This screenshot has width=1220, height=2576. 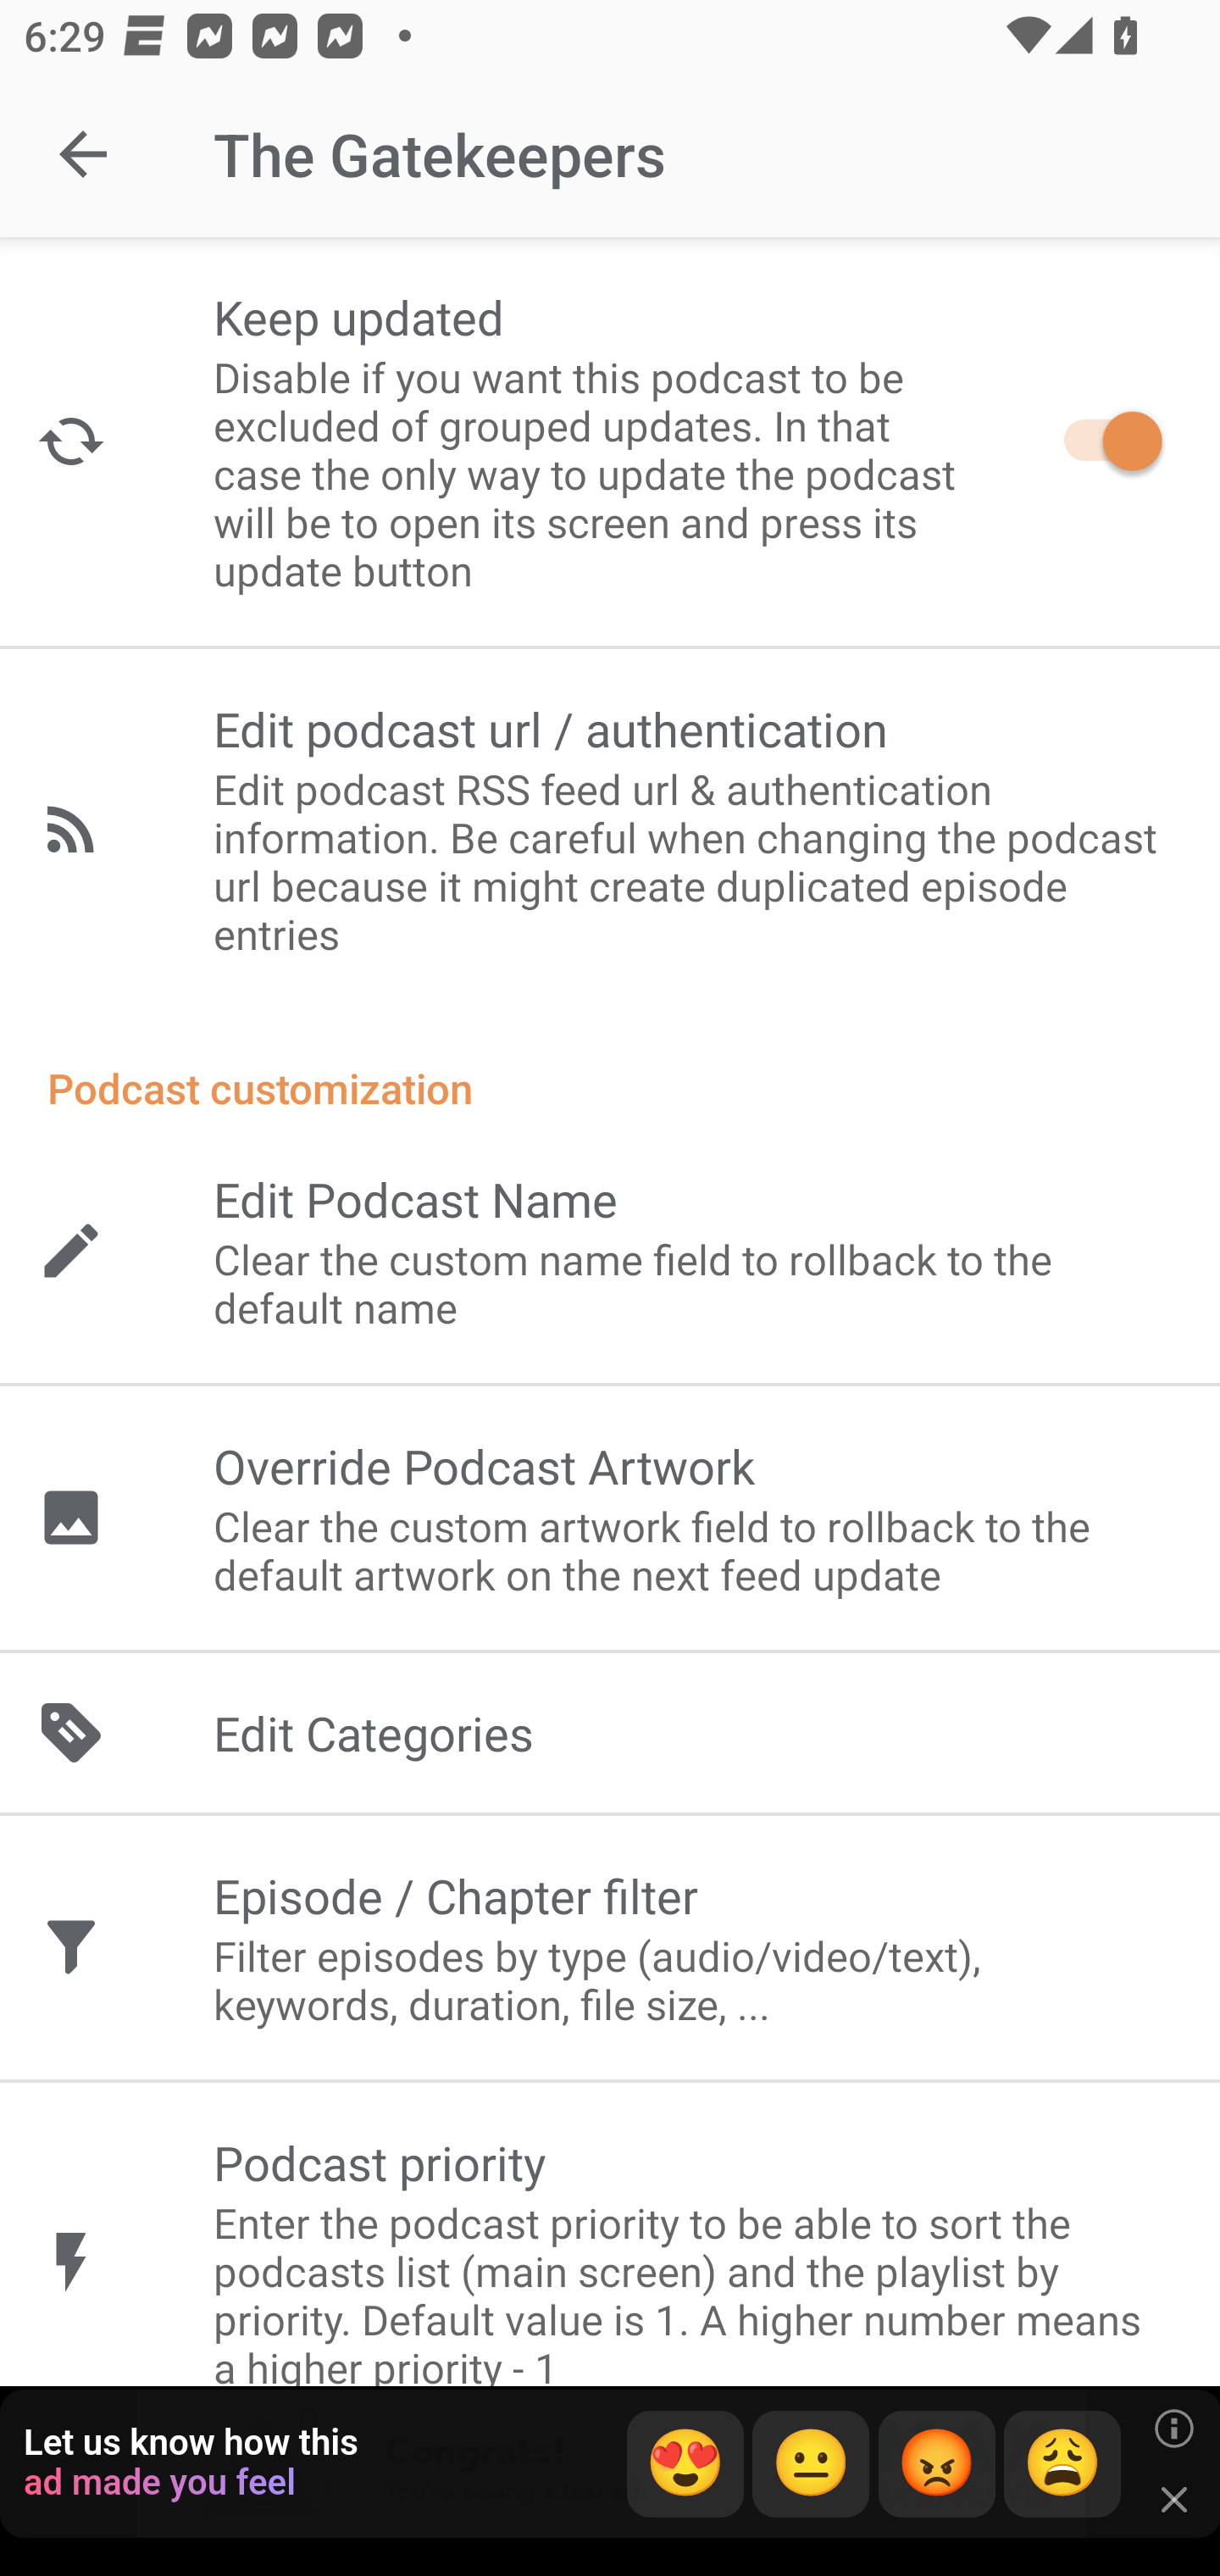 What do you see at coordinates (811, 2464) in the screenshot?
I see `😐` at bounding box center [811, 2464].